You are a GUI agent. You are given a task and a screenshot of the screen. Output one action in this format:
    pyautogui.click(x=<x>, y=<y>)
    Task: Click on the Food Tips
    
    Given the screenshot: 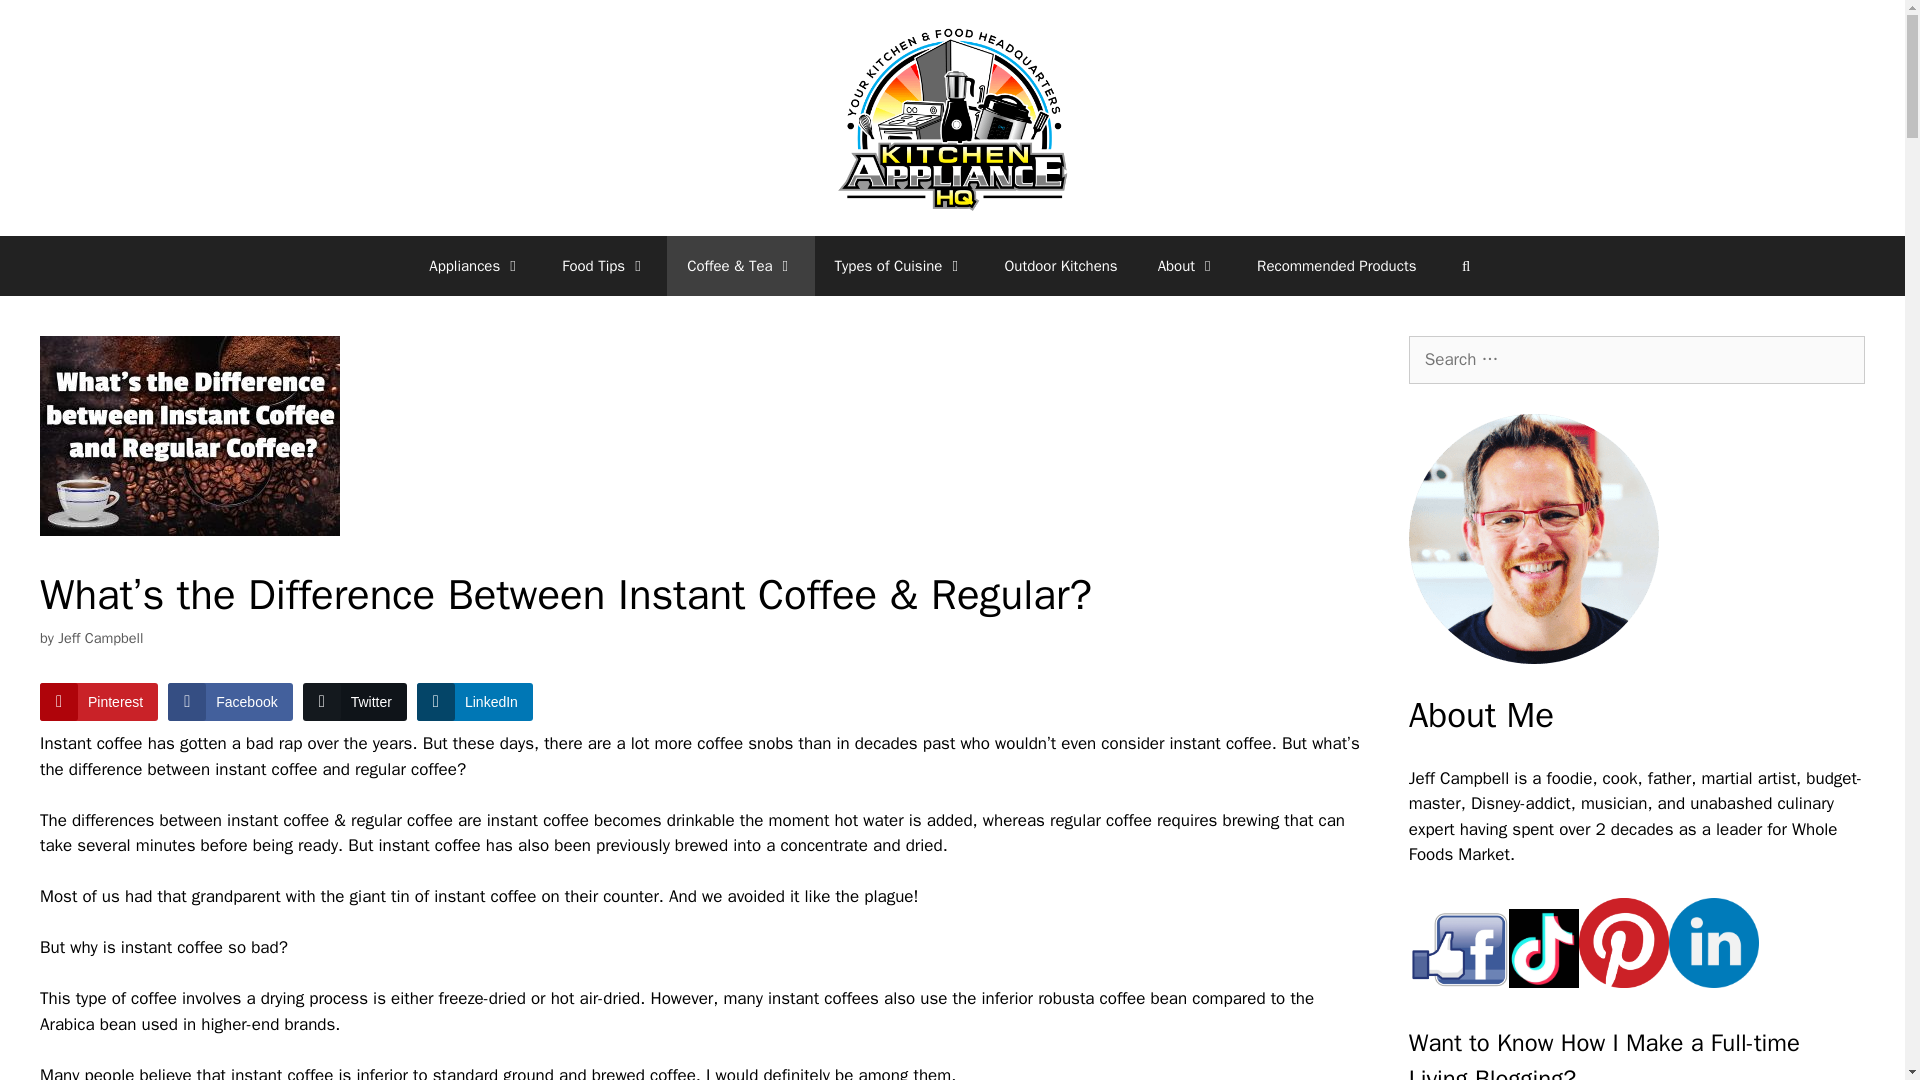 What is the action you would take?
    pyautogui.click(x=604, y=266)
    